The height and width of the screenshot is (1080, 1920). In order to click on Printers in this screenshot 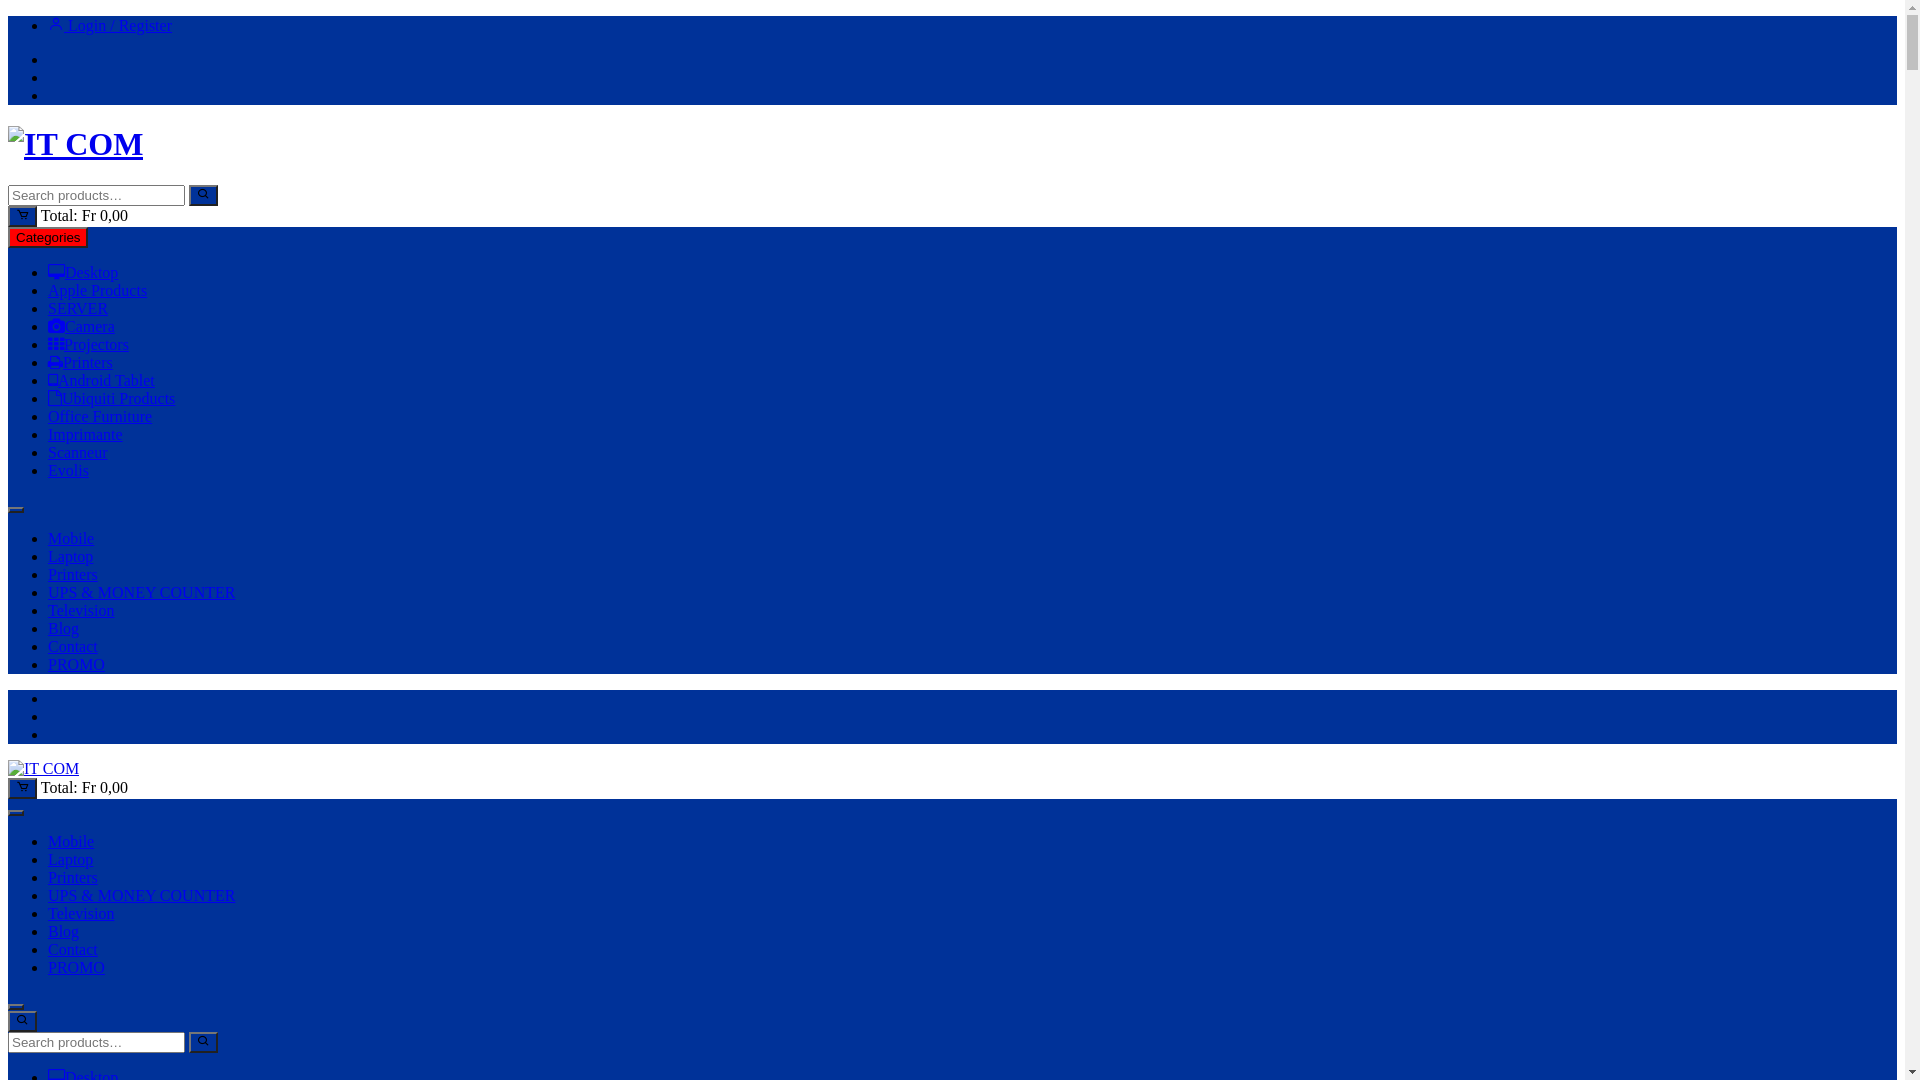, I will do `click(80, 362)`.